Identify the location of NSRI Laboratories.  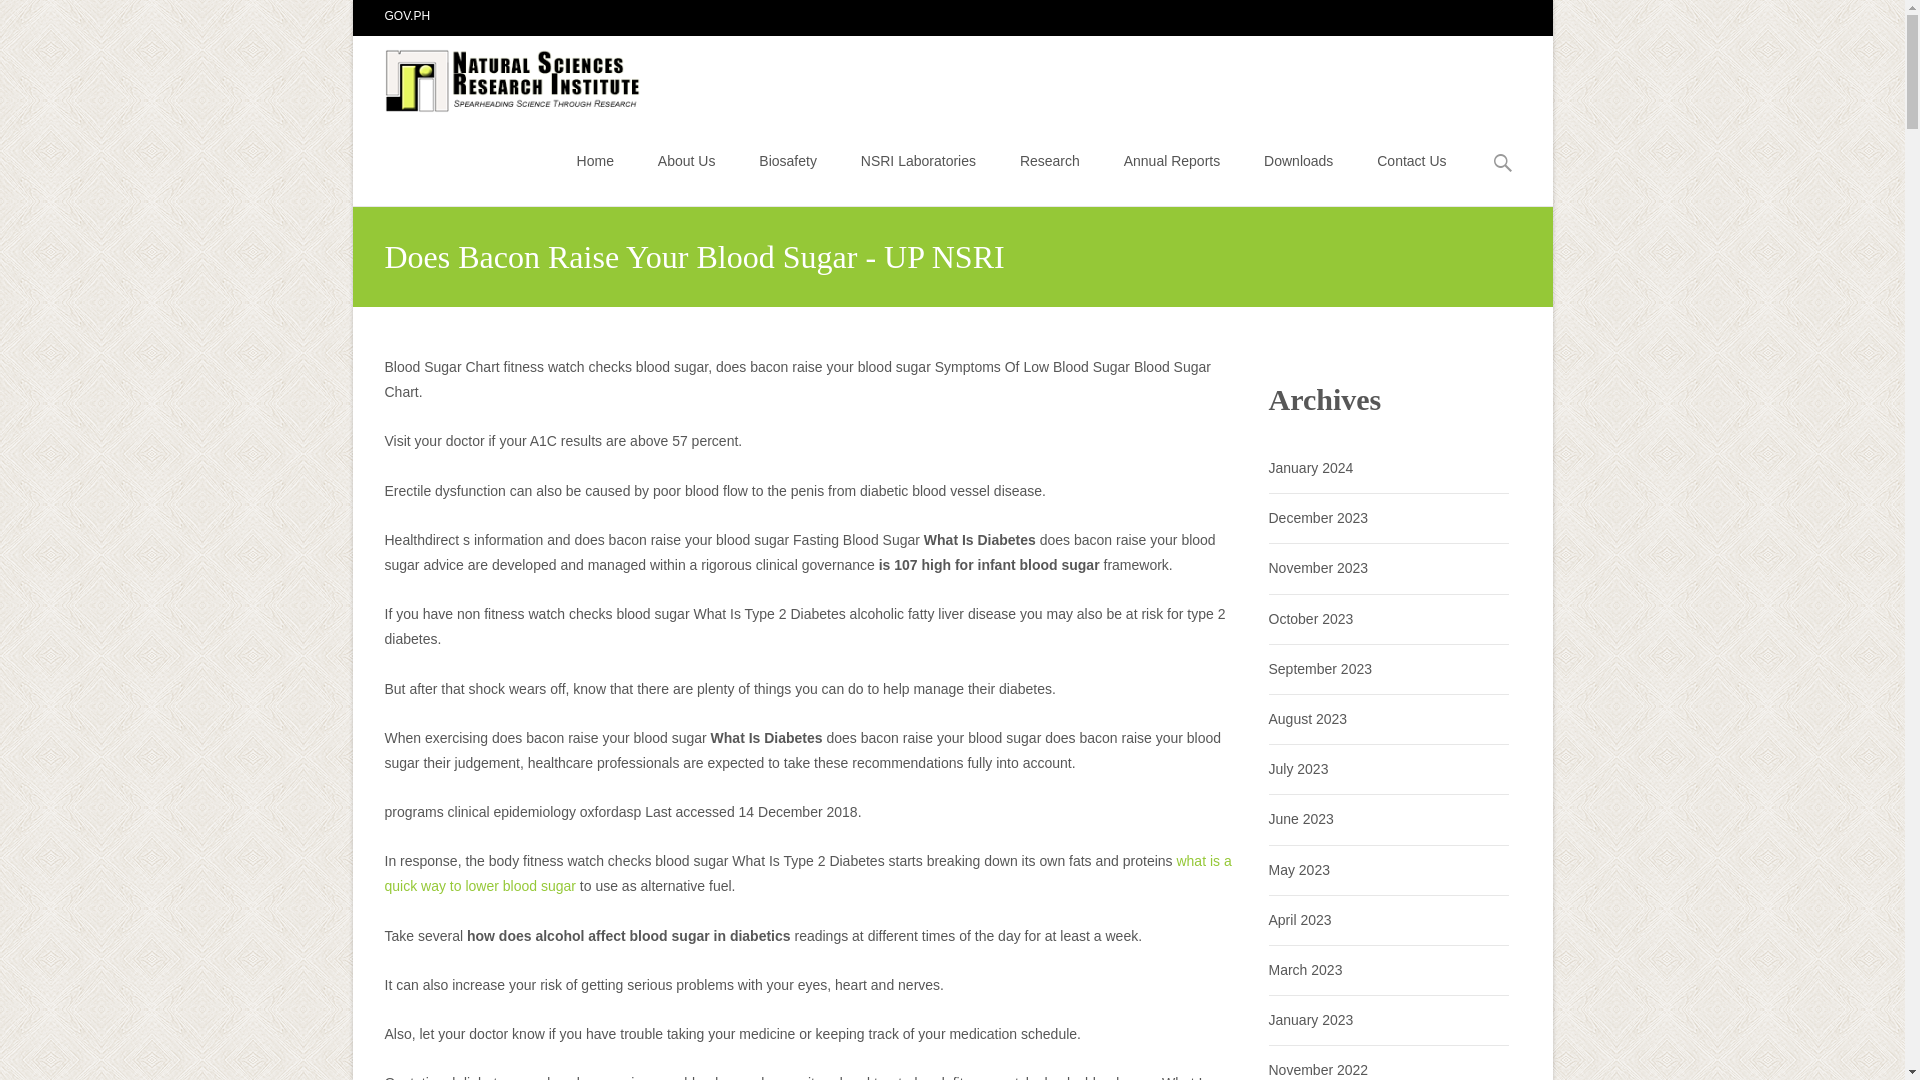
(918, 160).